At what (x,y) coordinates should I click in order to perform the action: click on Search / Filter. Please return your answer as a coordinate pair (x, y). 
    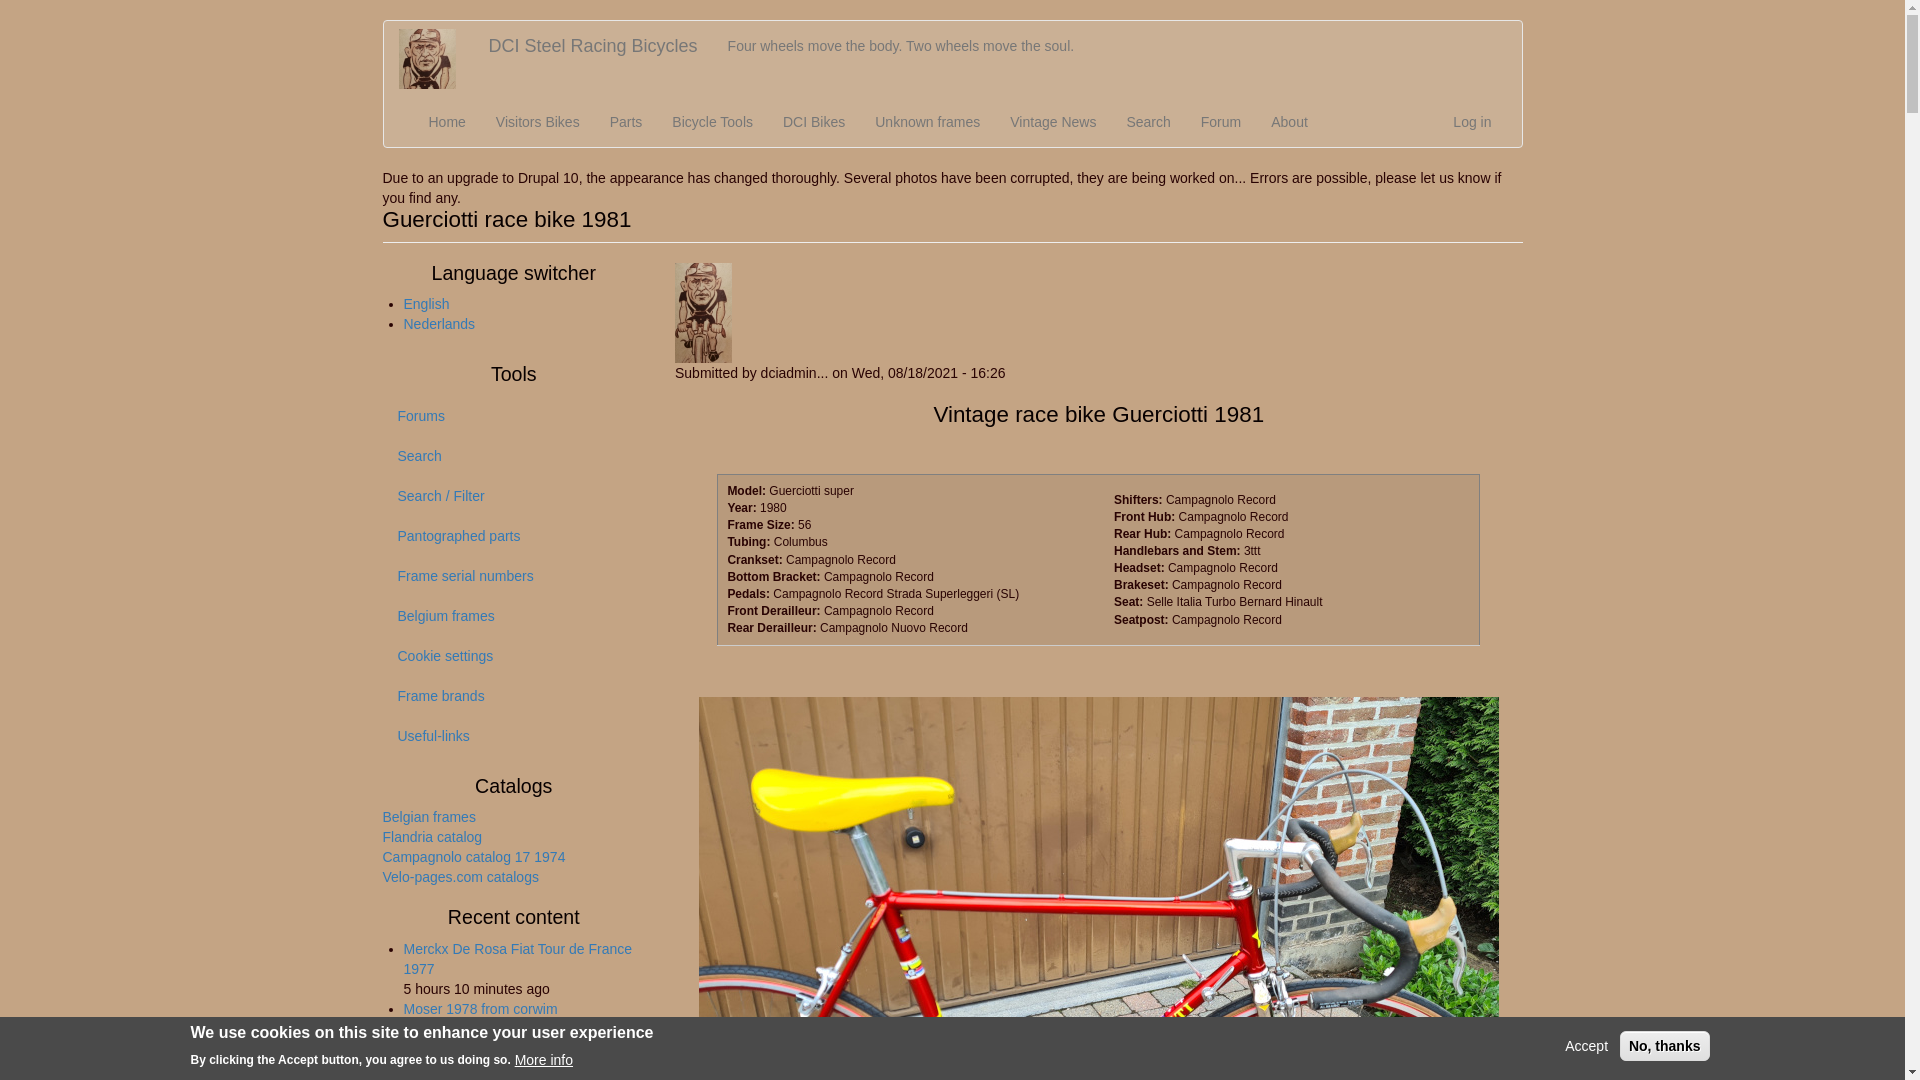
    Looking at the image, I should click on (514, 496).